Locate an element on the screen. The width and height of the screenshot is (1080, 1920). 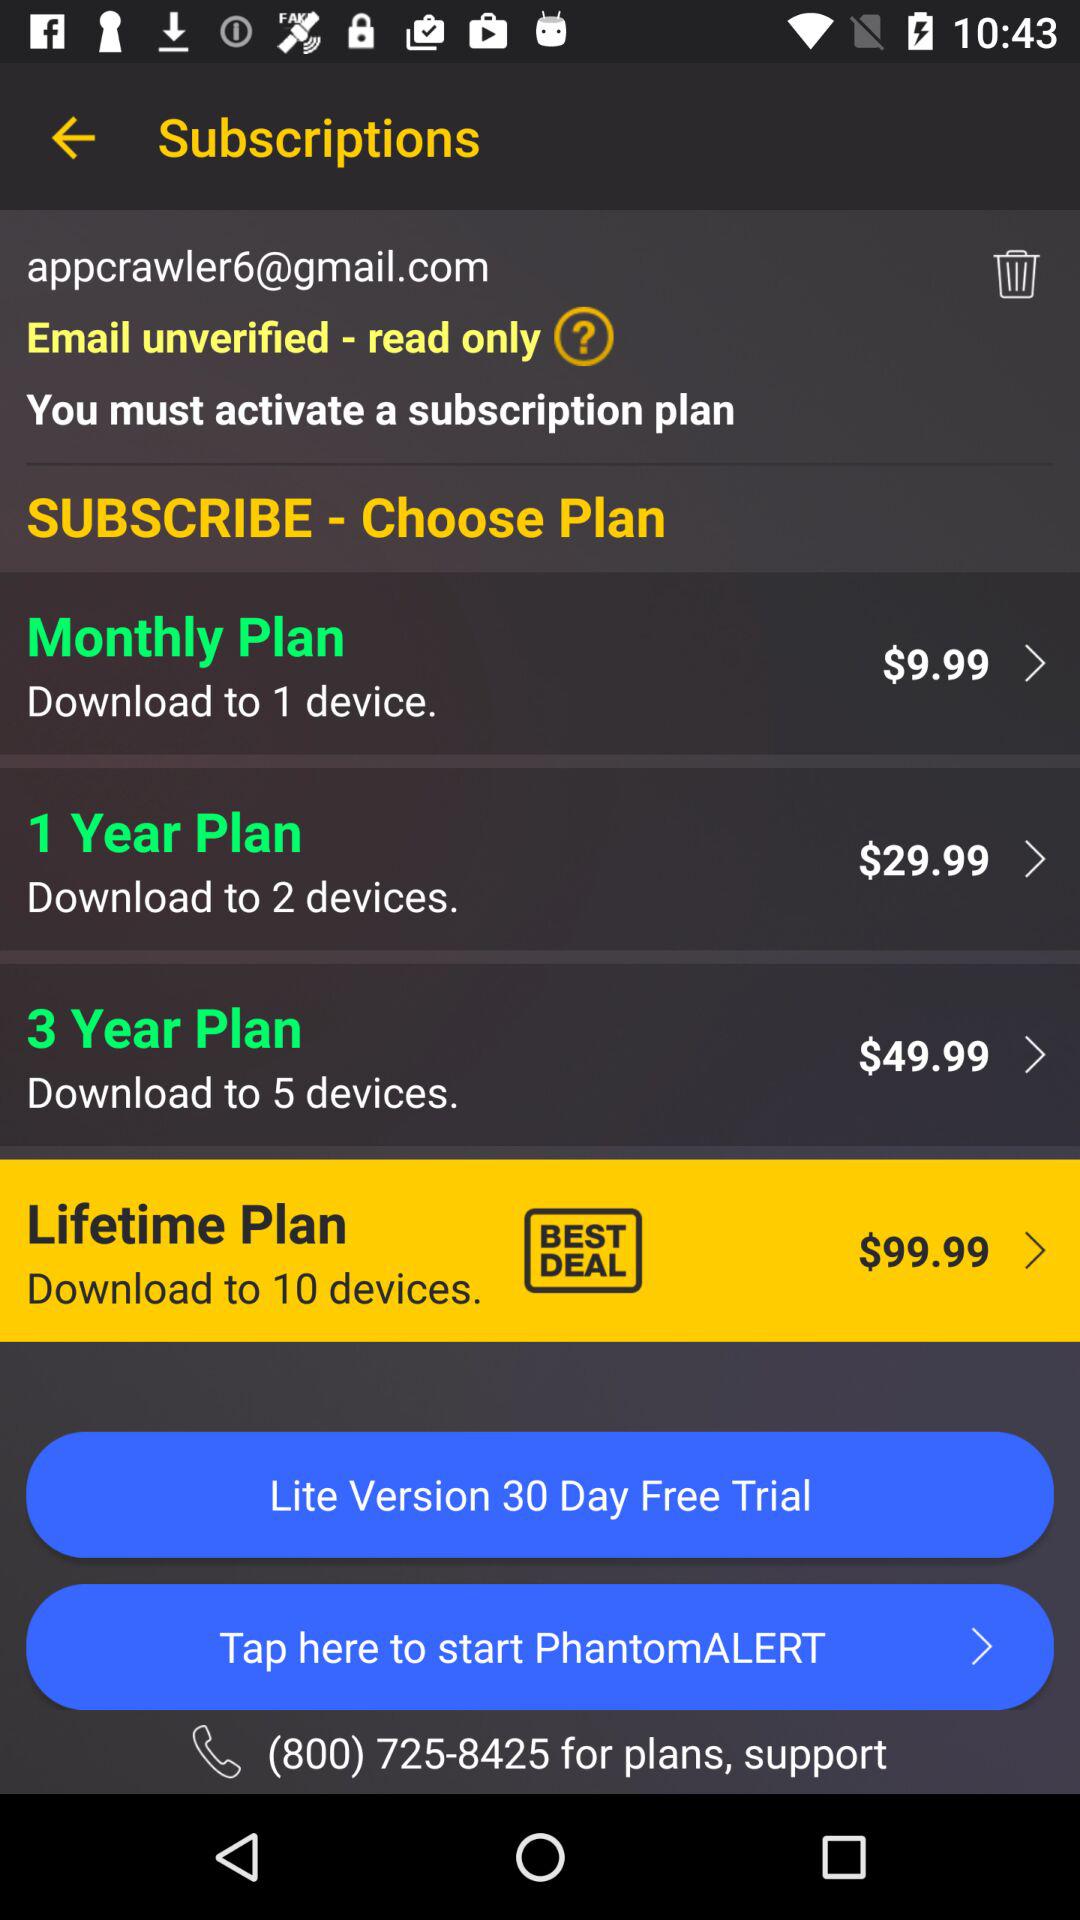
turn off email unverified read item is located at coordinates (320, 336).